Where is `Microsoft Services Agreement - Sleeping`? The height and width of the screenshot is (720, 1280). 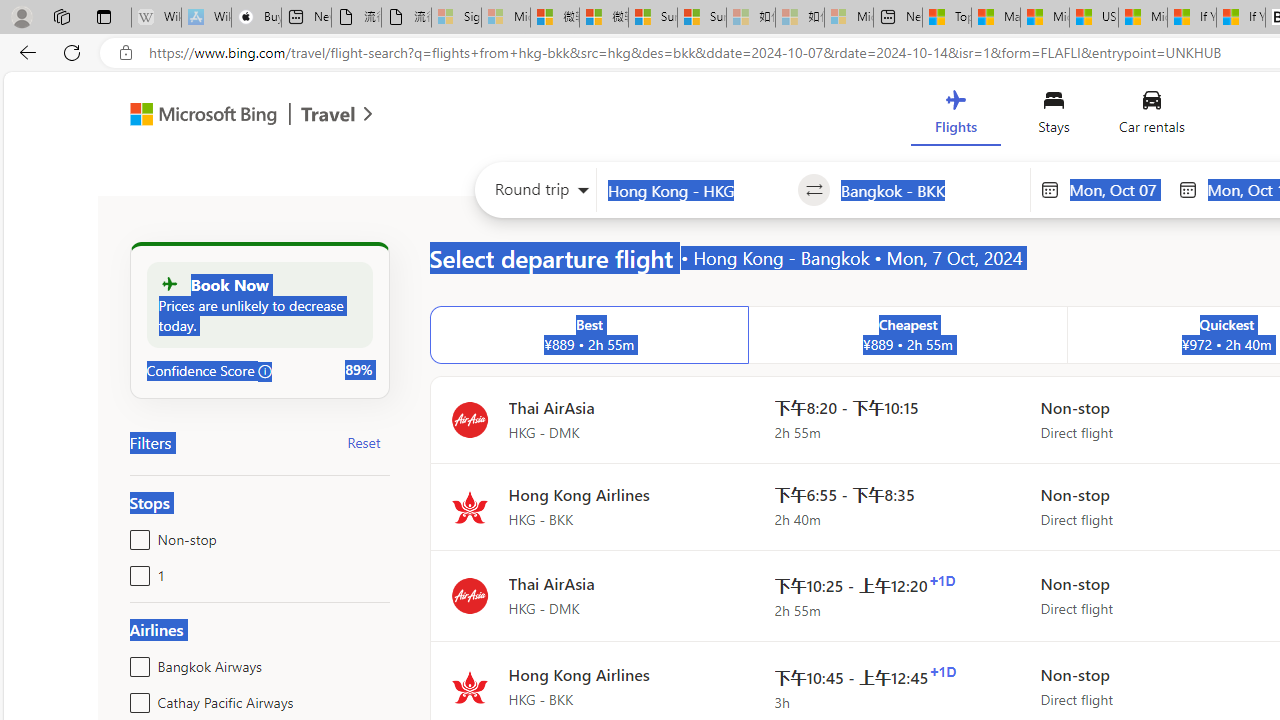 Microsoft Services Agreement - Sleeping is located at coordinates (506, 18).